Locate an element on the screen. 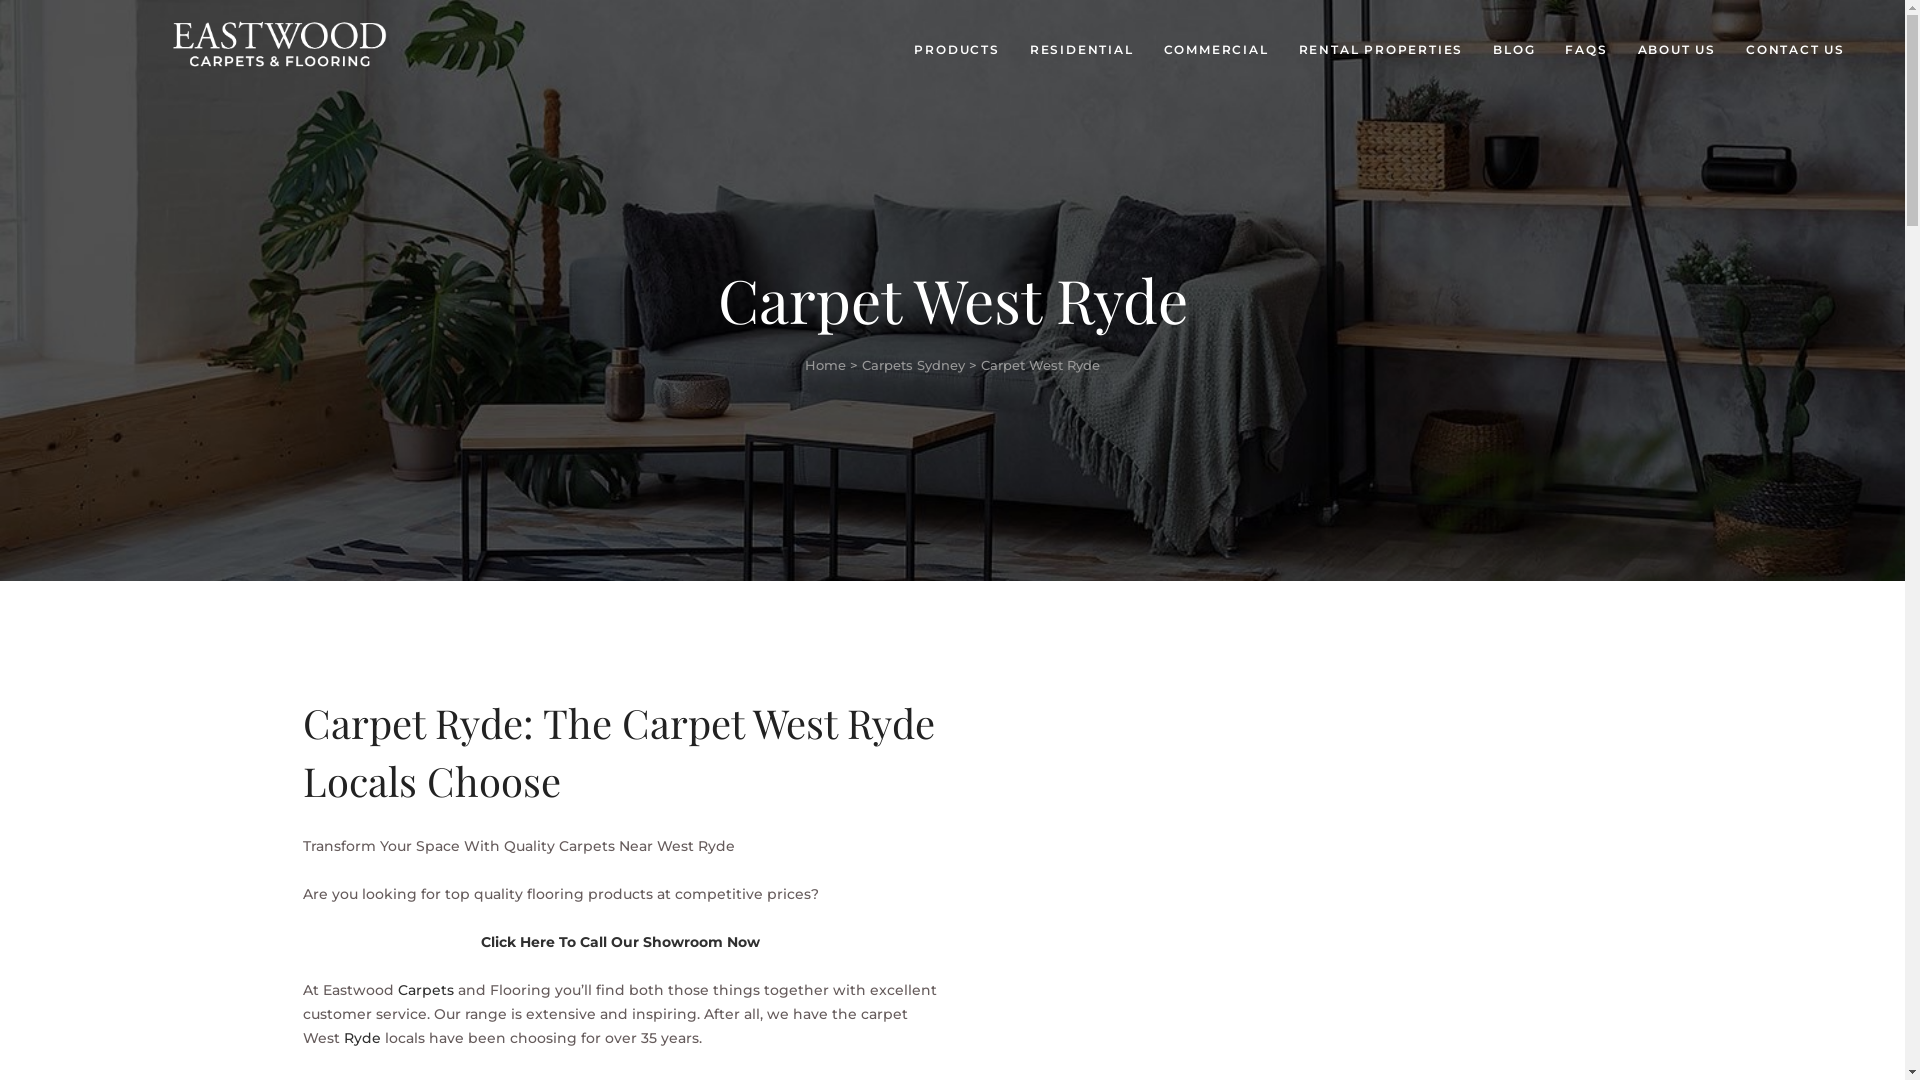  Click Here To Call Our Showroom Now is located at coordinates (620, 942).